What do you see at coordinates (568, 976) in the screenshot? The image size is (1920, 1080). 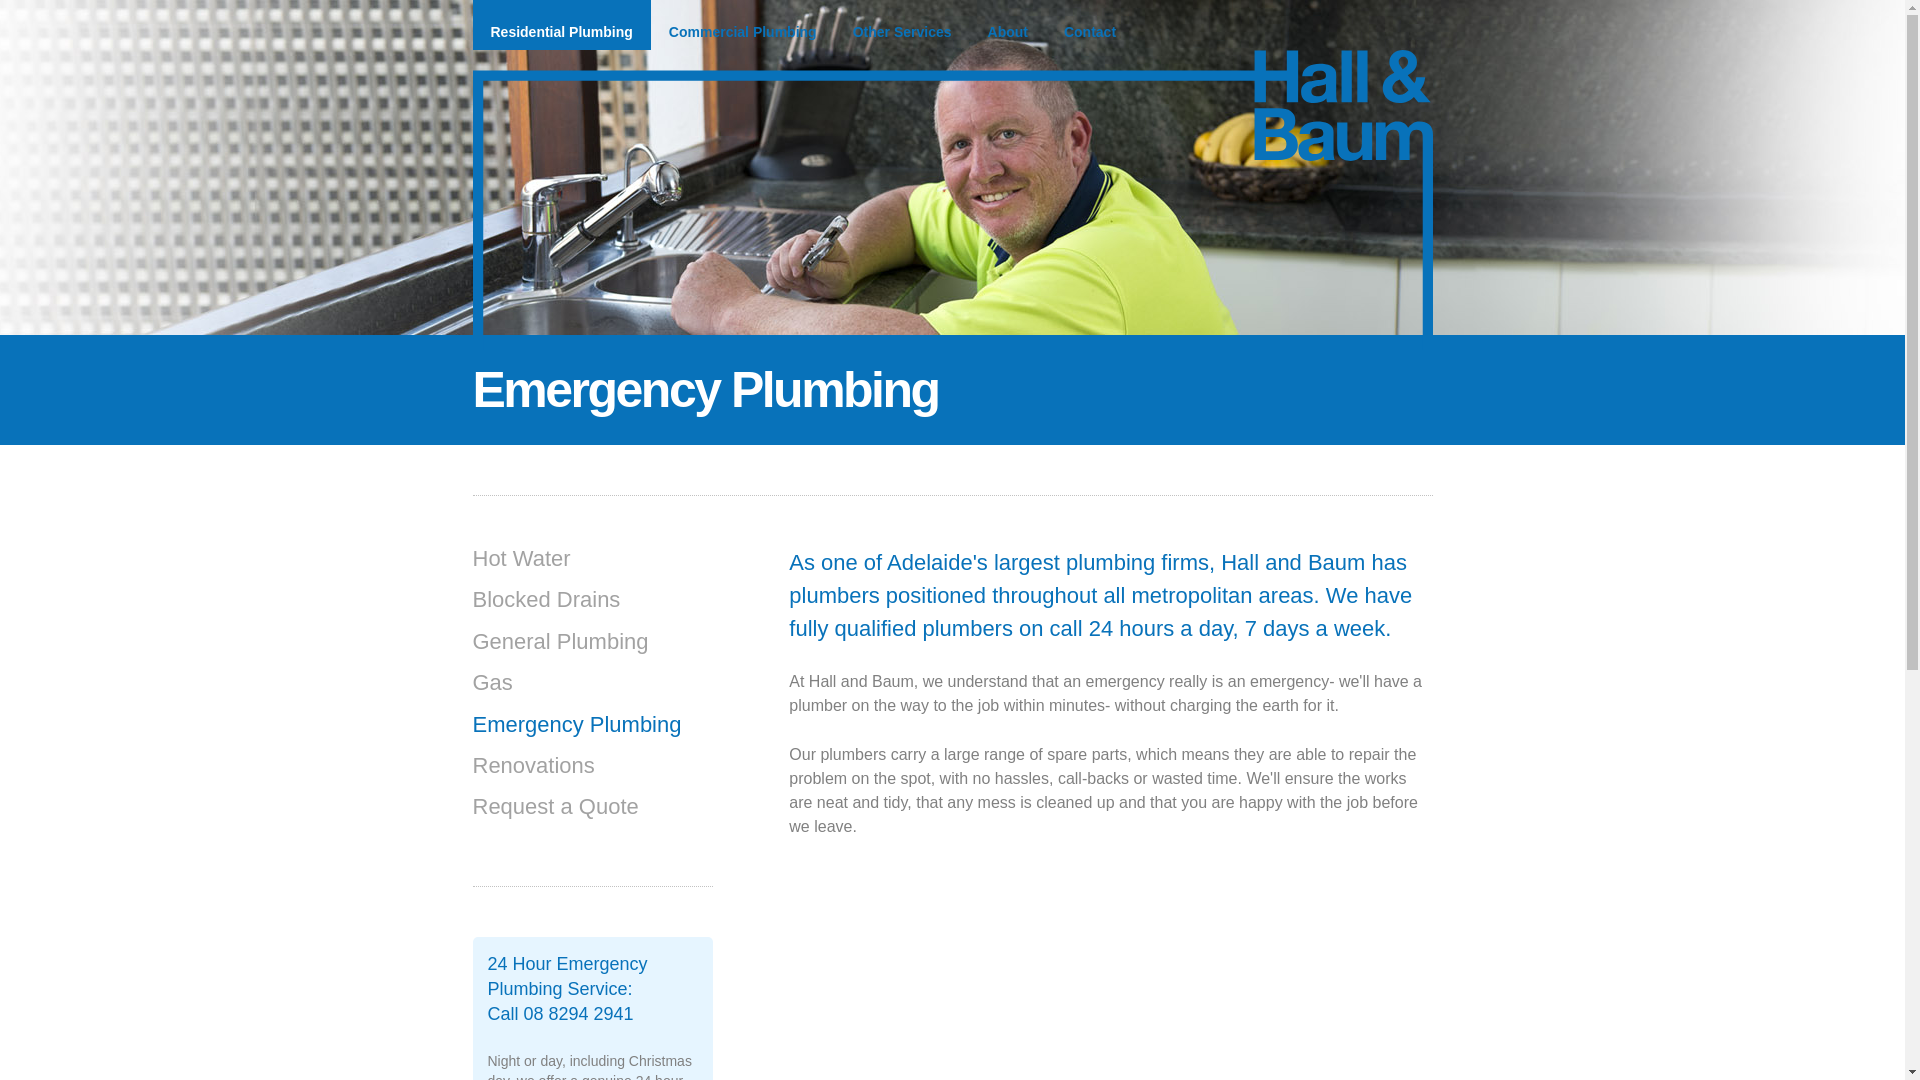 I see `Emergency Plumbing` at bounding box center [568, 976].